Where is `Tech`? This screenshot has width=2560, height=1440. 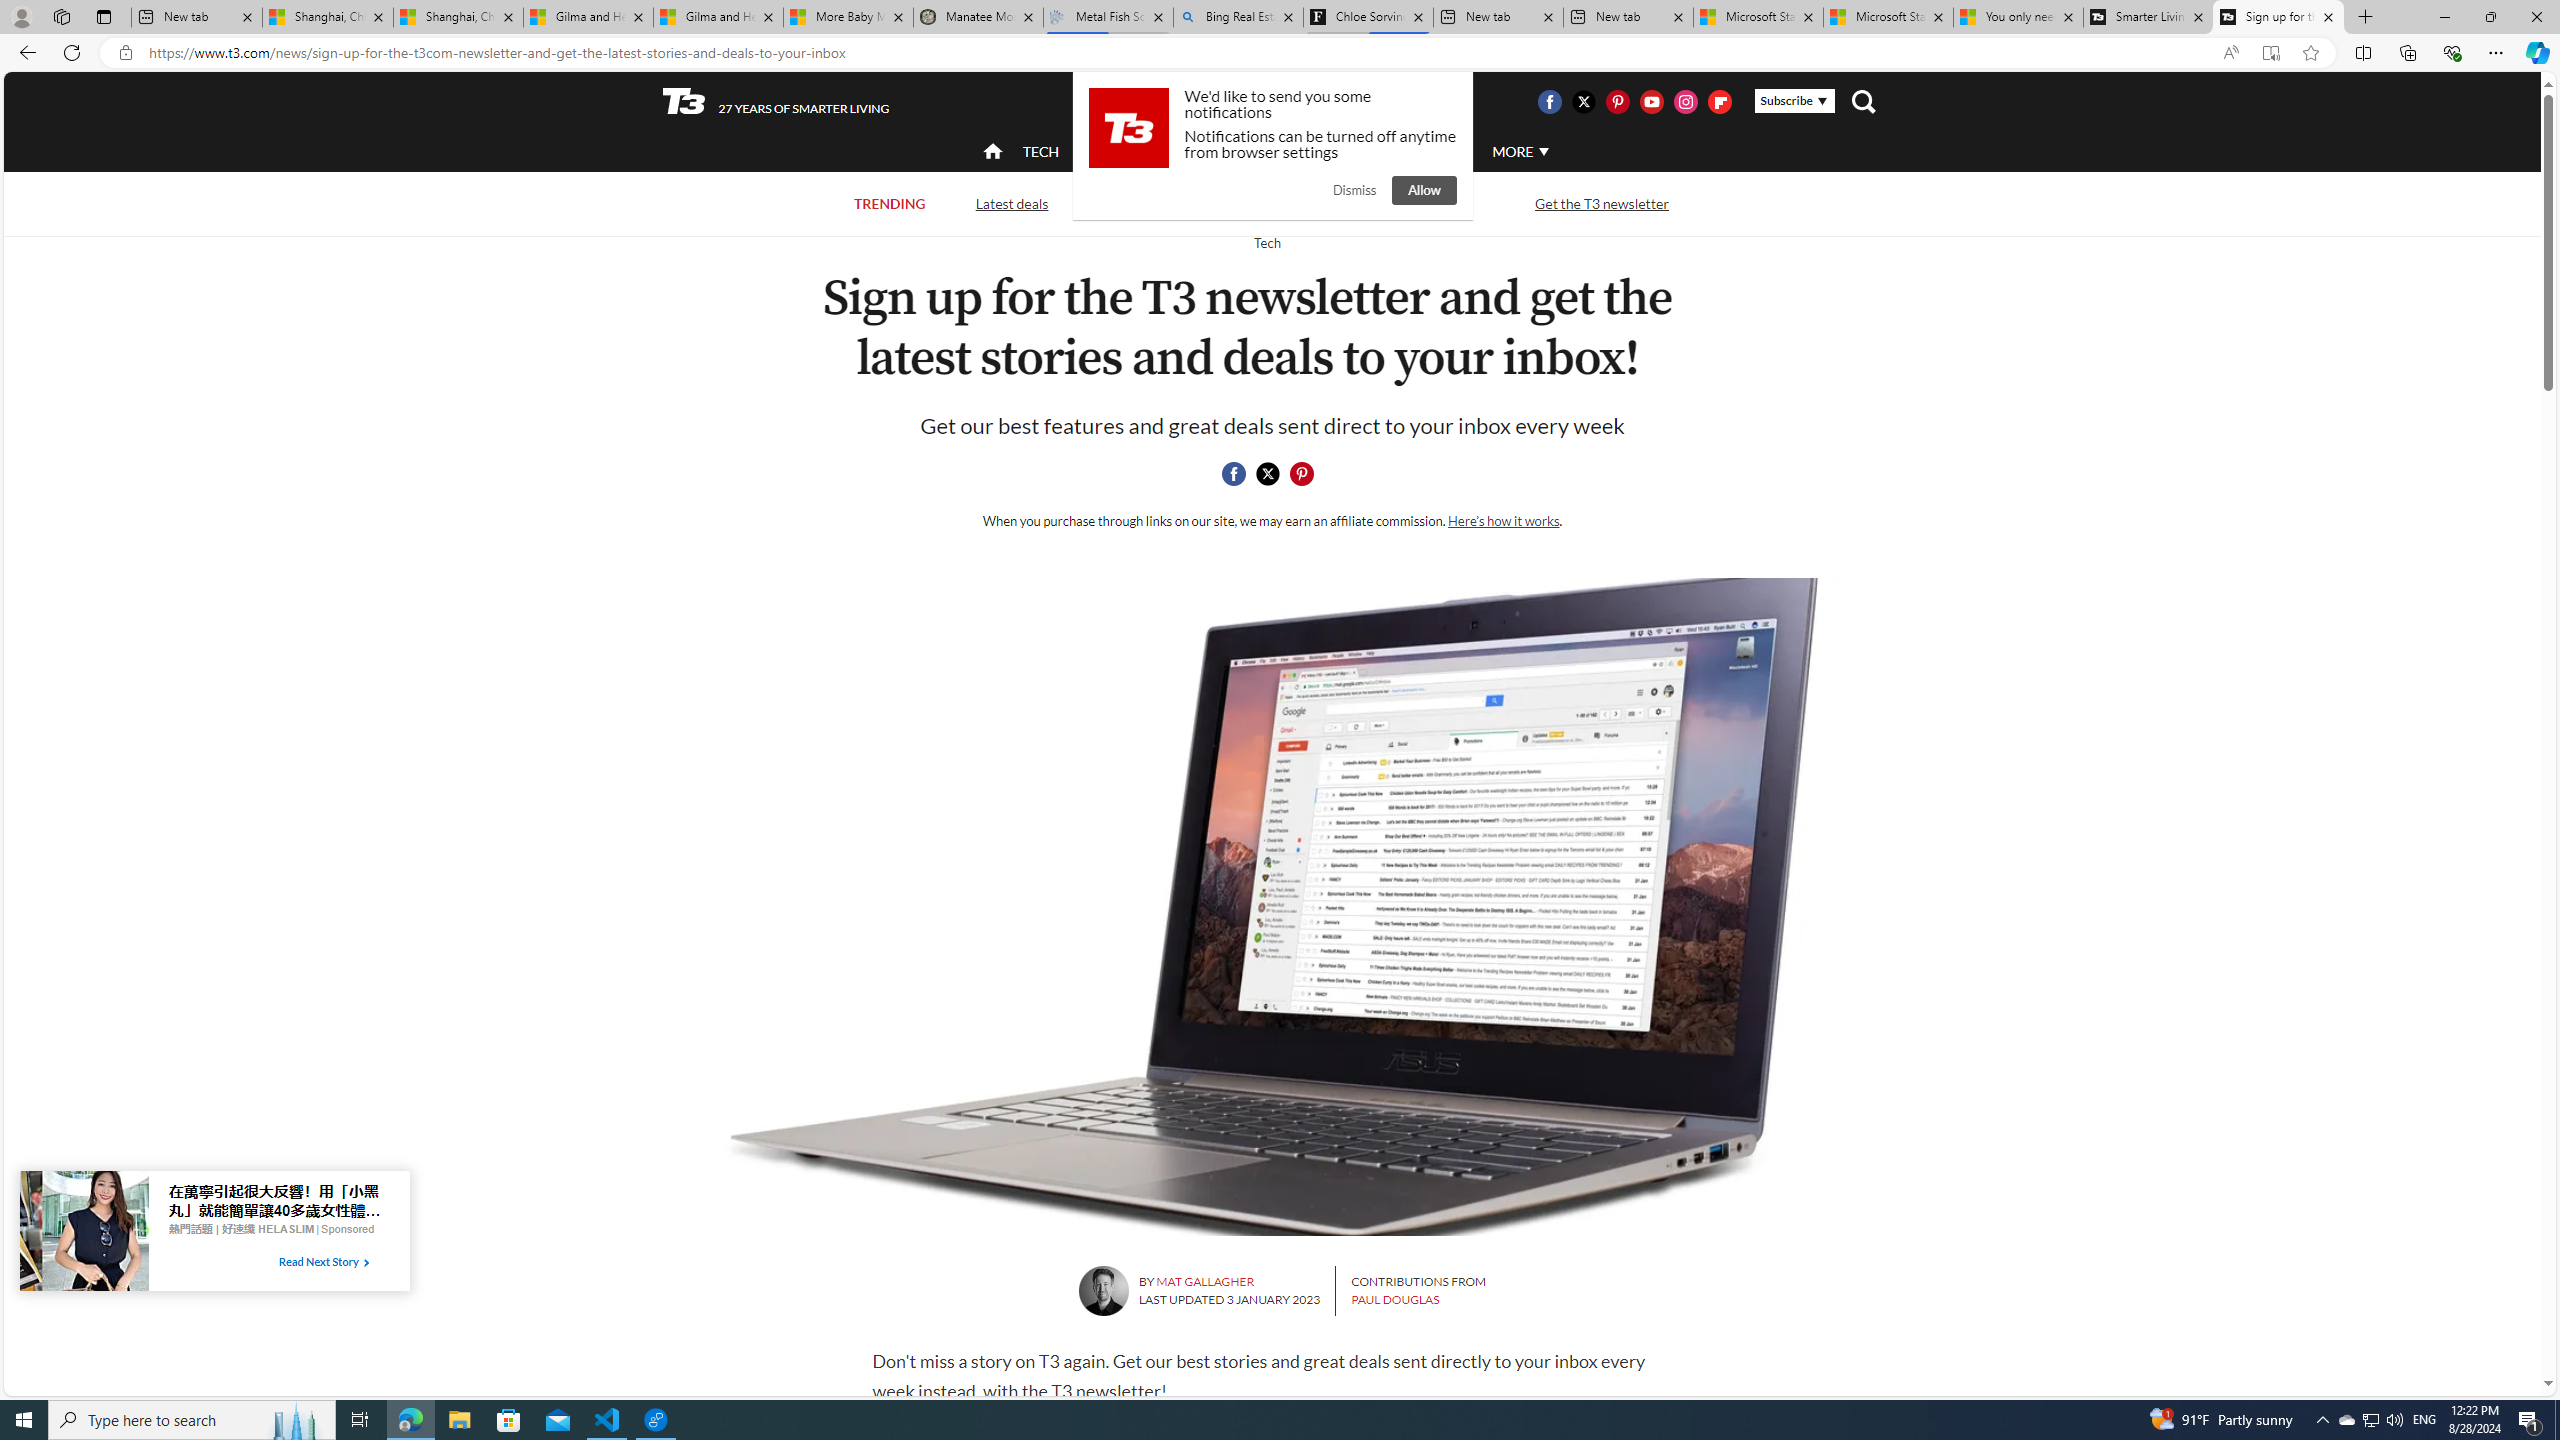 Tech is located at coordinates (1266, 242).